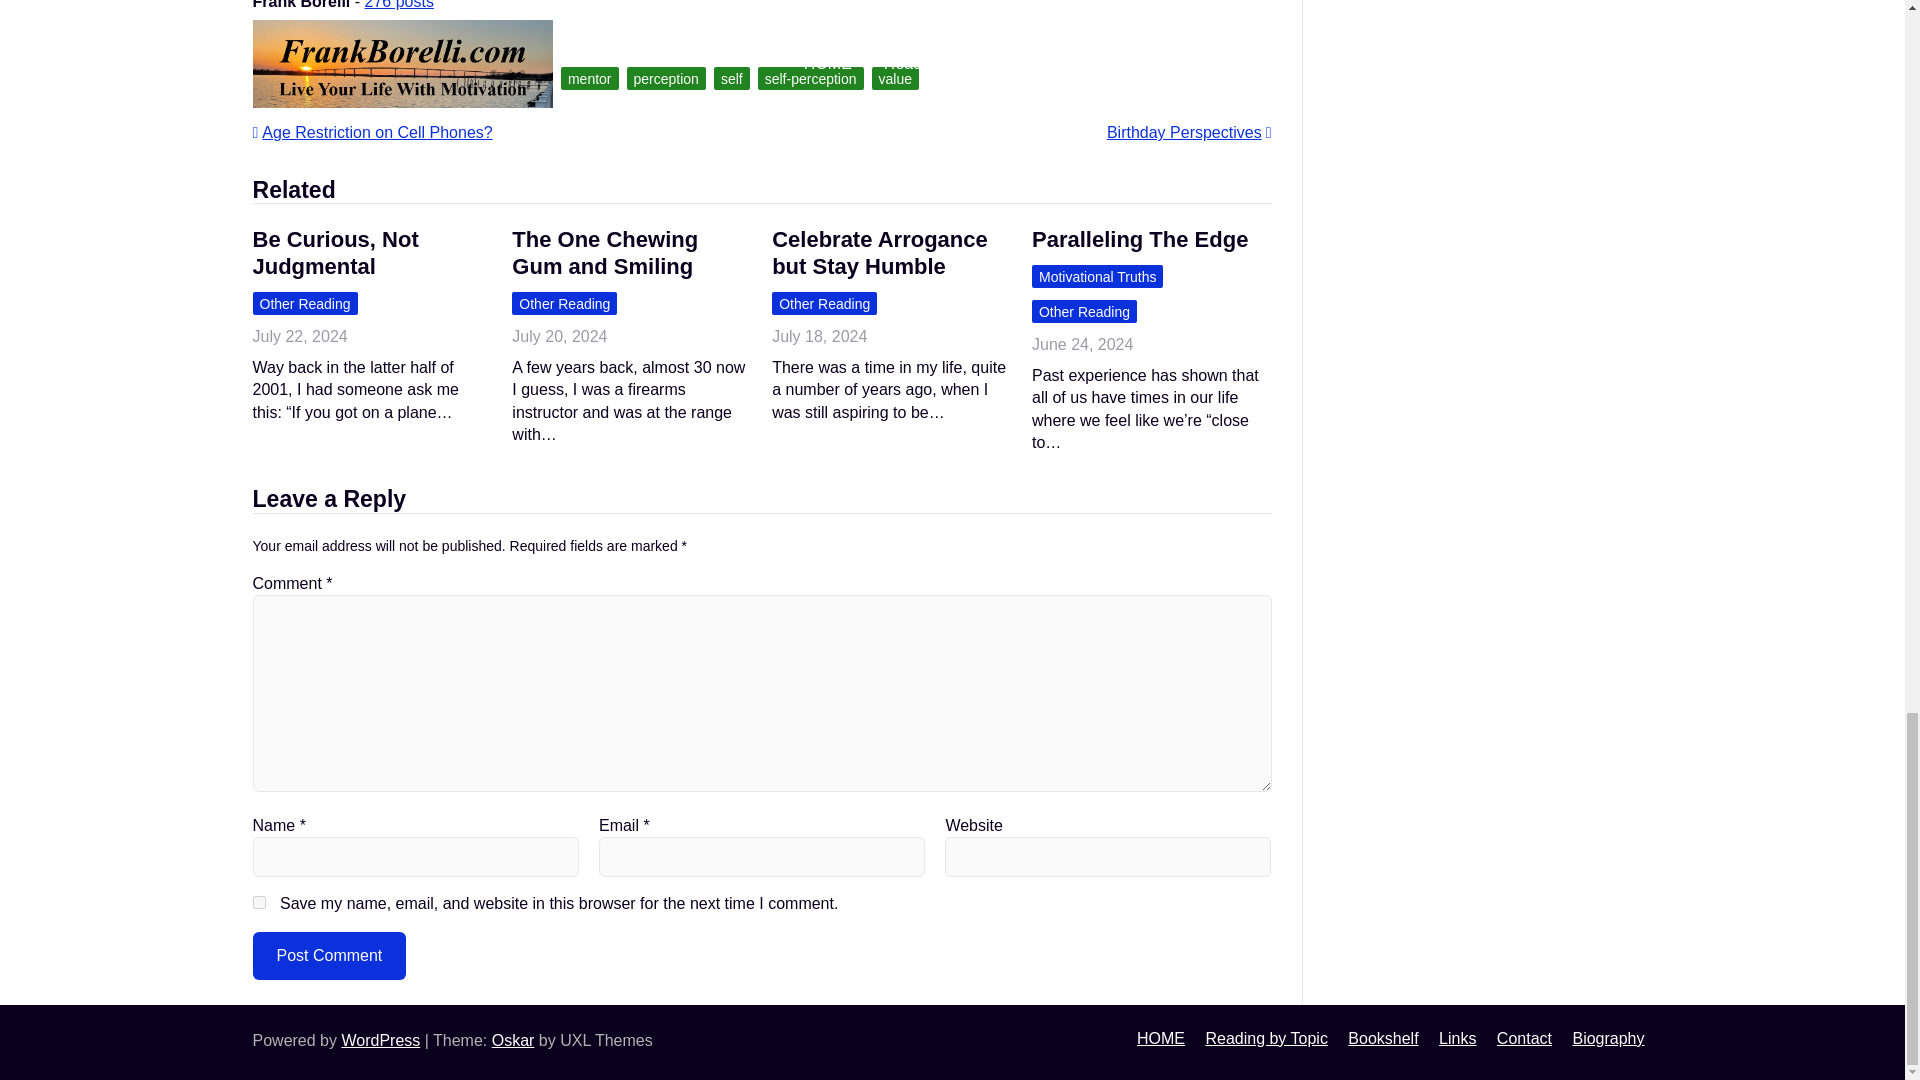  What do you see at coordinates (371, 132) in the screenshot?
I see `Age Restriction on Cell Phones?` at bounding box center [371, 132].